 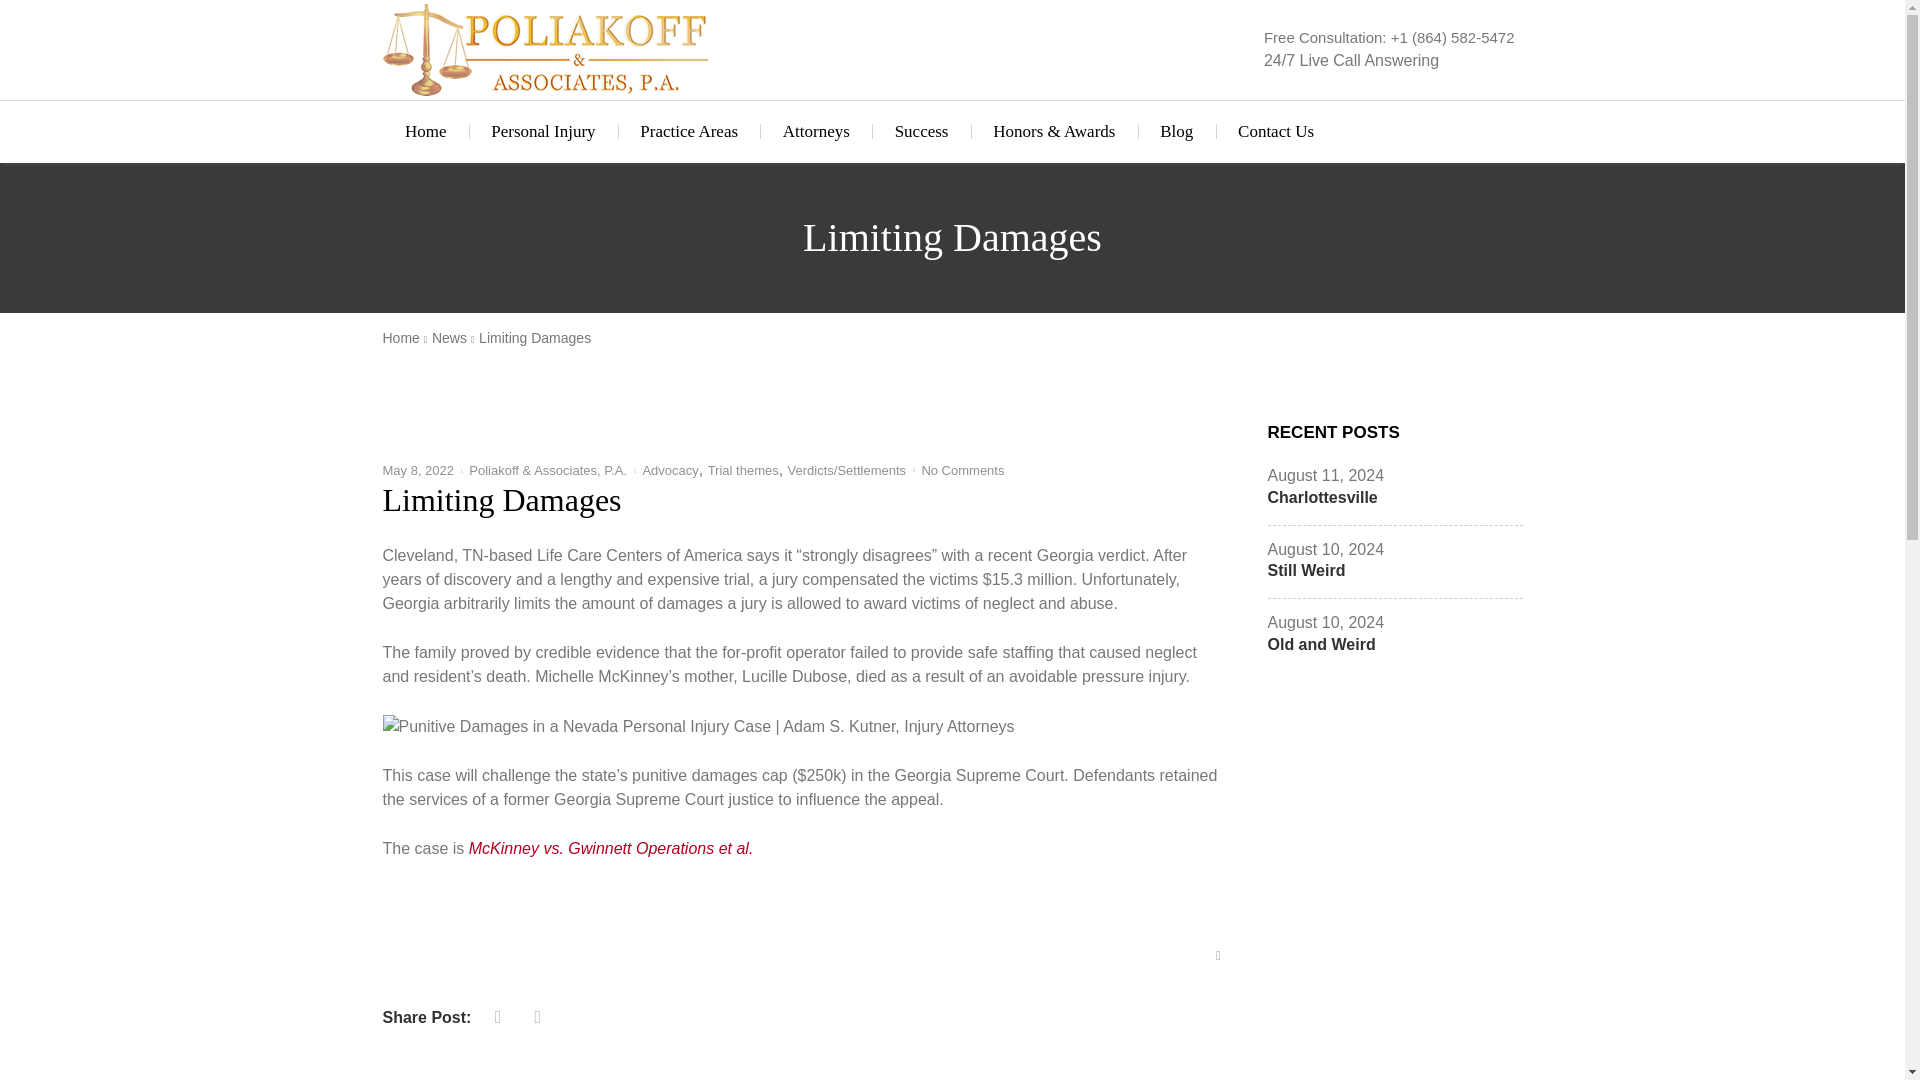 What do you see at coordinates (543, 132) in the screenshot?
I see `Personal Injury` at bounding box center [543, 132].